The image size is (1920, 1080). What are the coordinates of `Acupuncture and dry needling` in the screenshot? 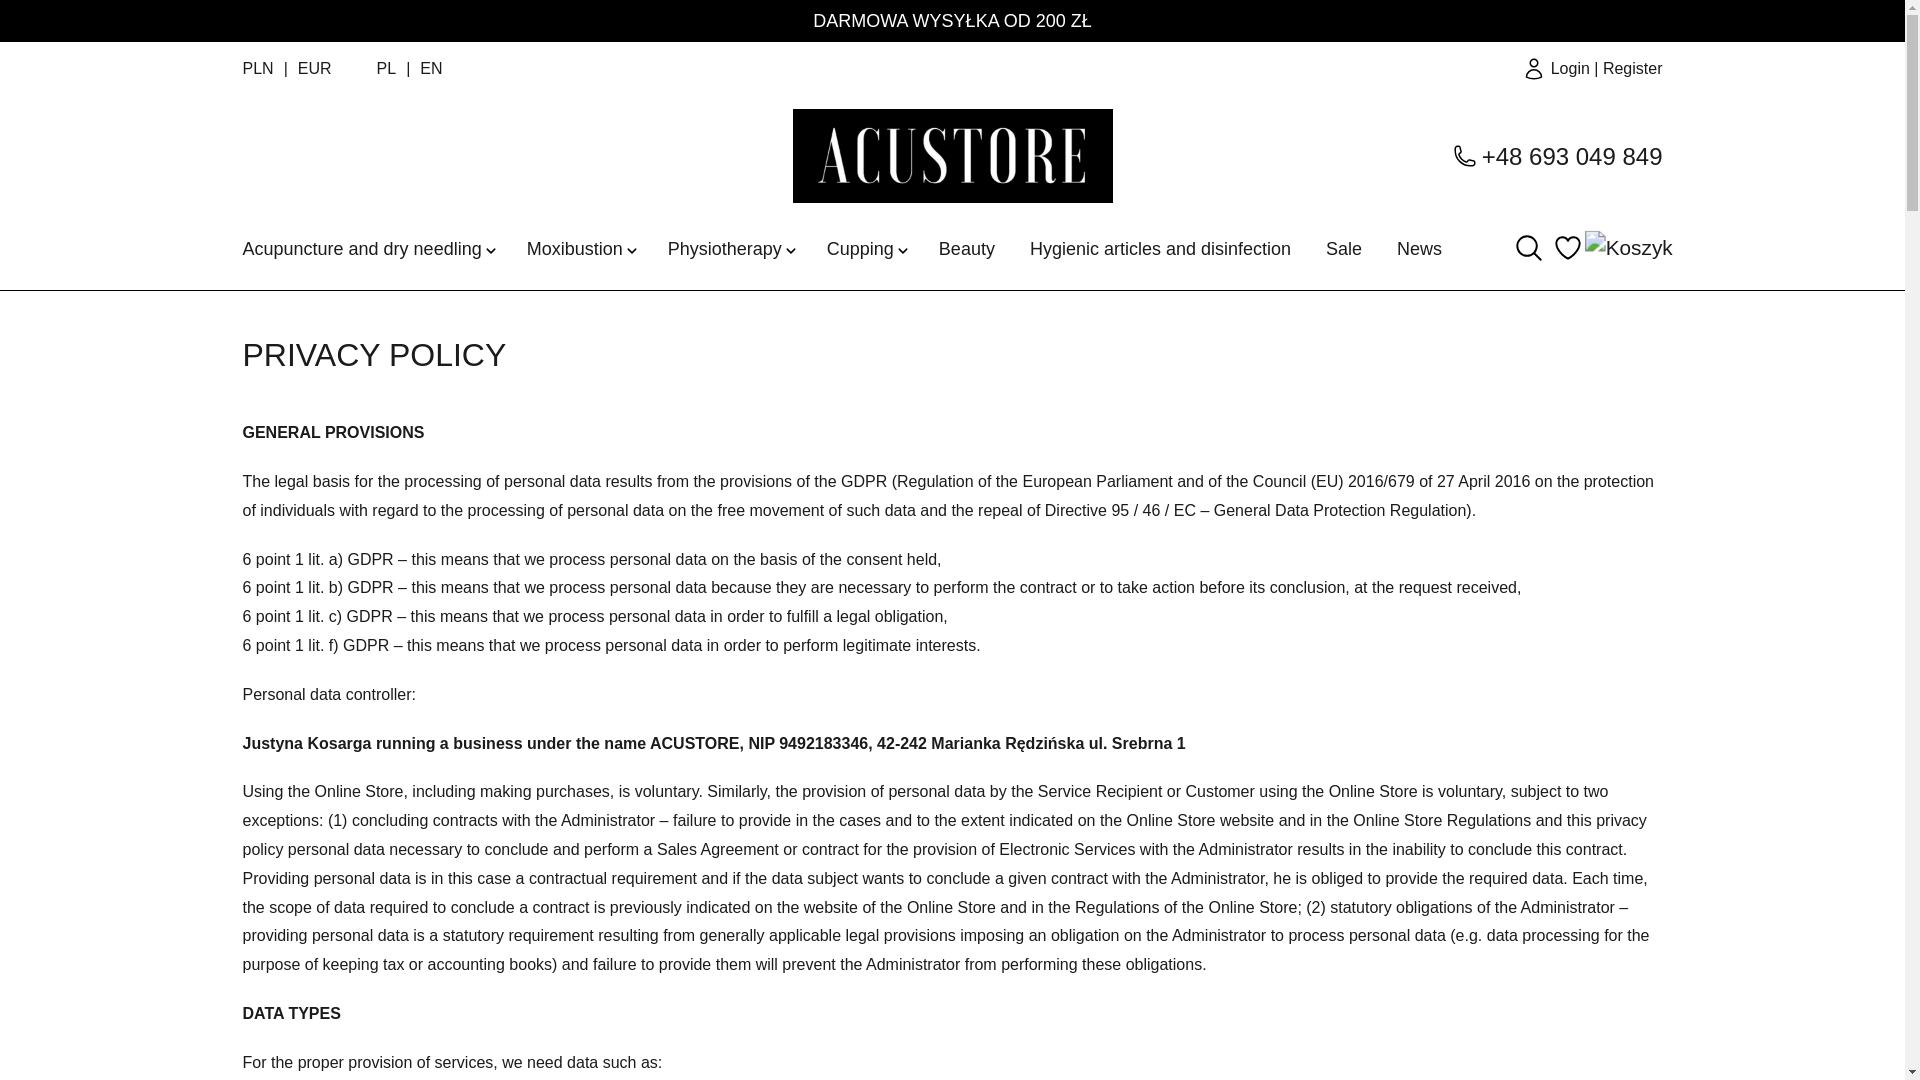 It's located at (361, 248).